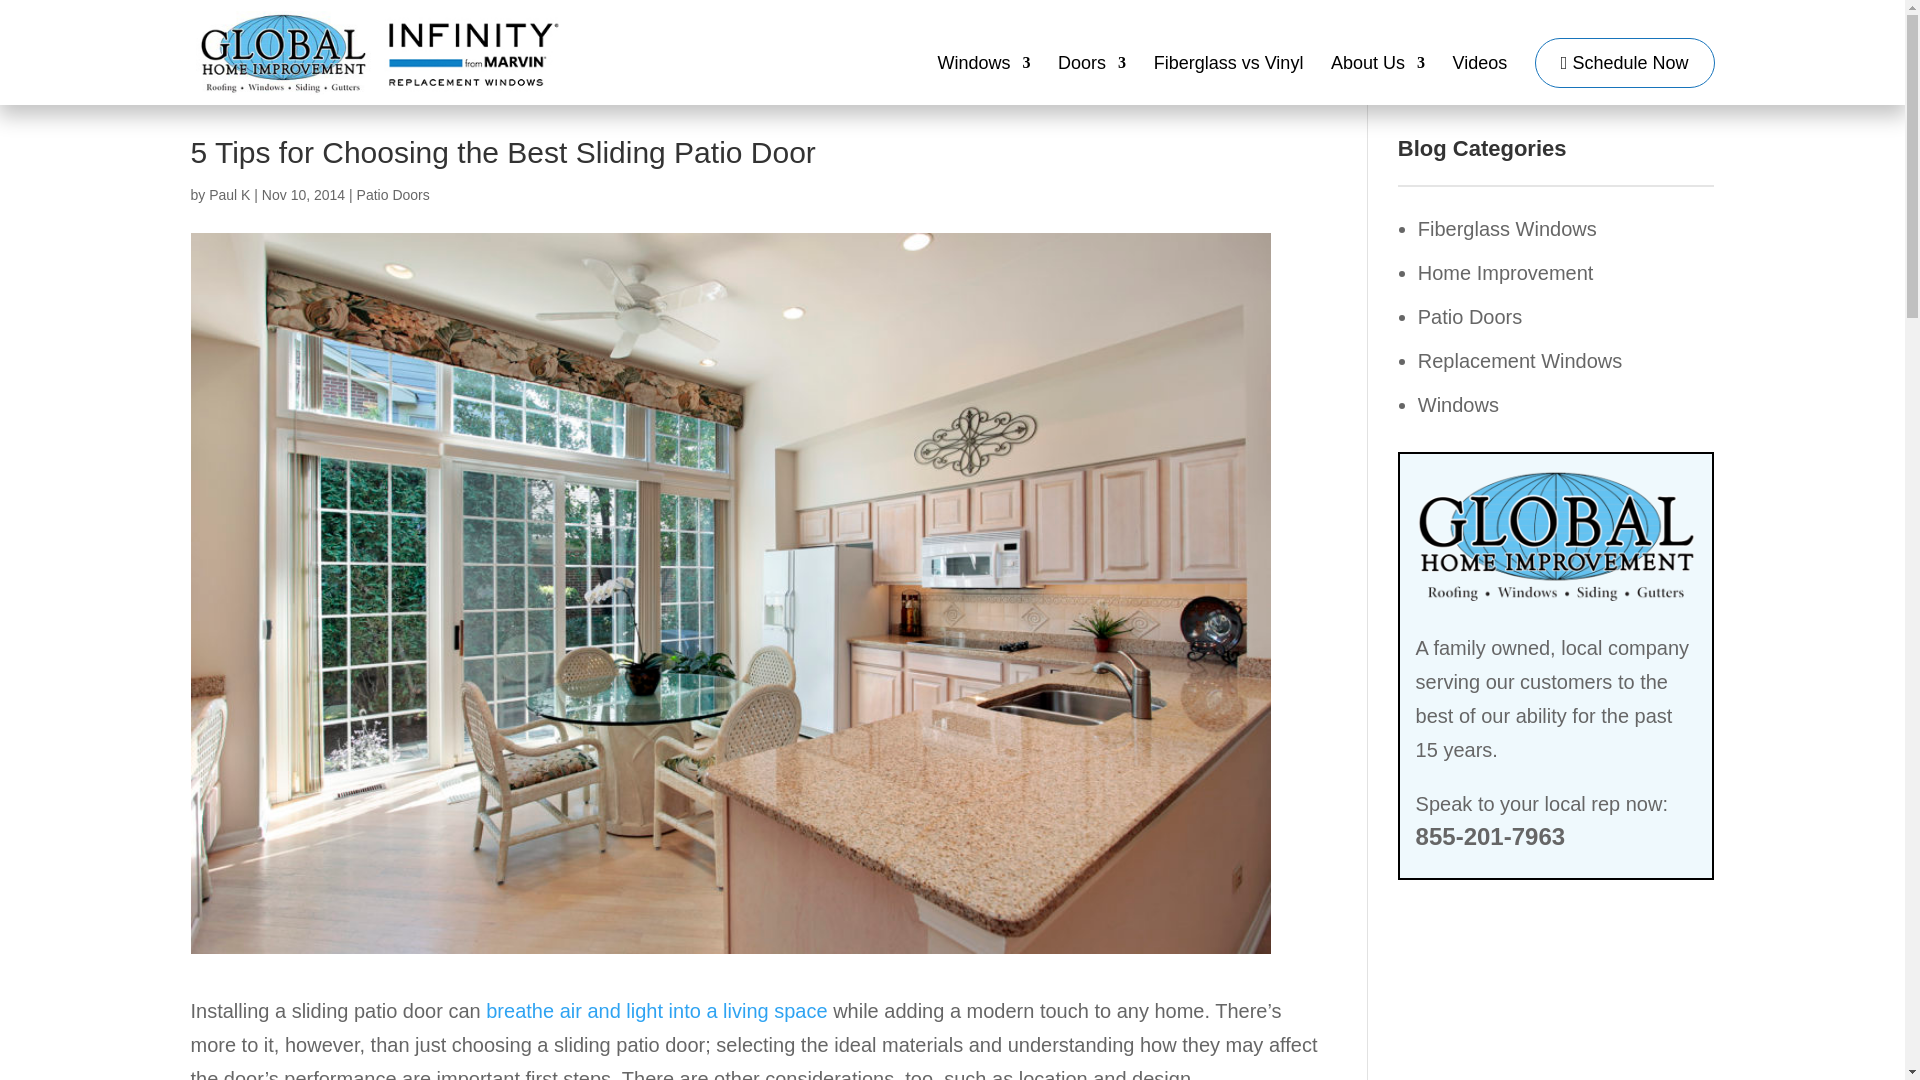 The image size is (1920, 1080). Describe the element at coordinates (1377, 80) in the screenshot. I see `About Us` at that location.